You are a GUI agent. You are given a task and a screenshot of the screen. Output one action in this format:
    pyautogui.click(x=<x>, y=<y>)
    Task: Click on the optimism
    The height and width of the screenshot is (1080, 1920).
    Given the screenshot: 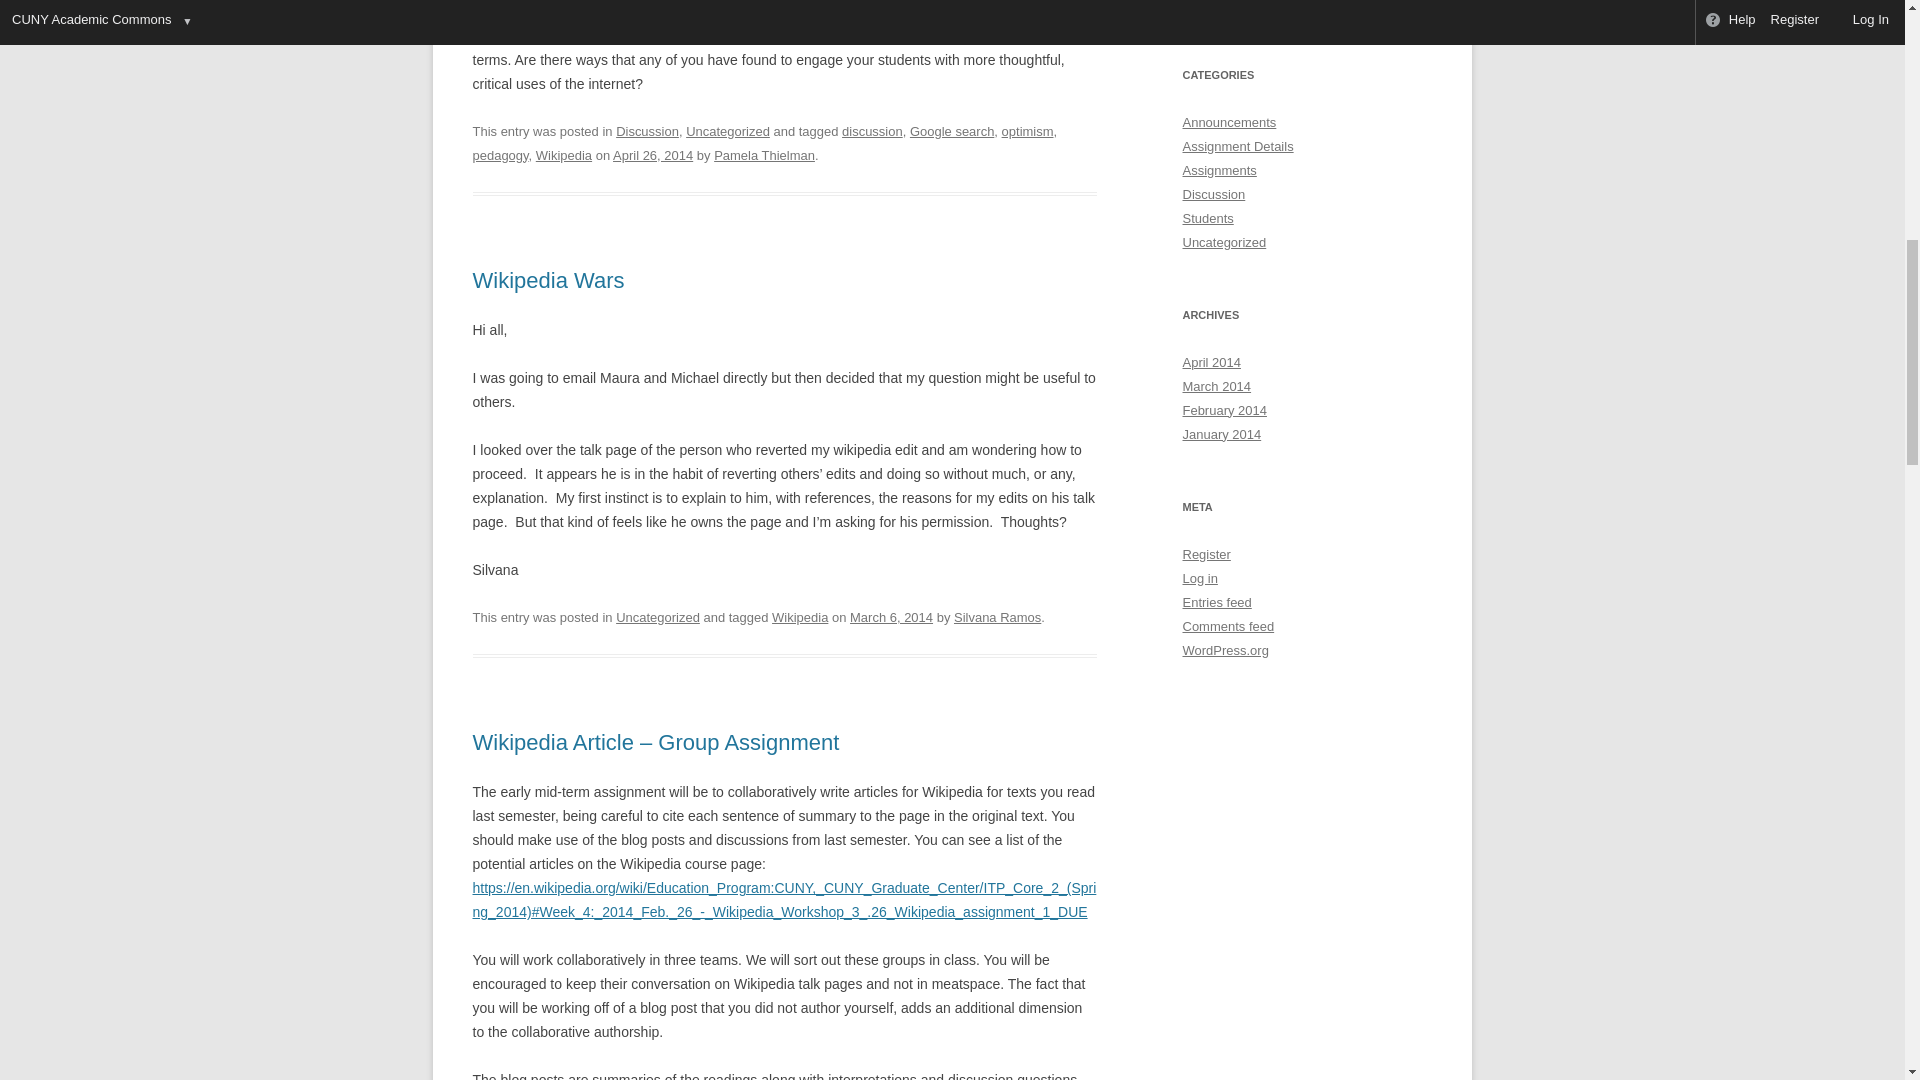 What is the action you would take?
    pyautogui.click(x=1028, y=132)
    